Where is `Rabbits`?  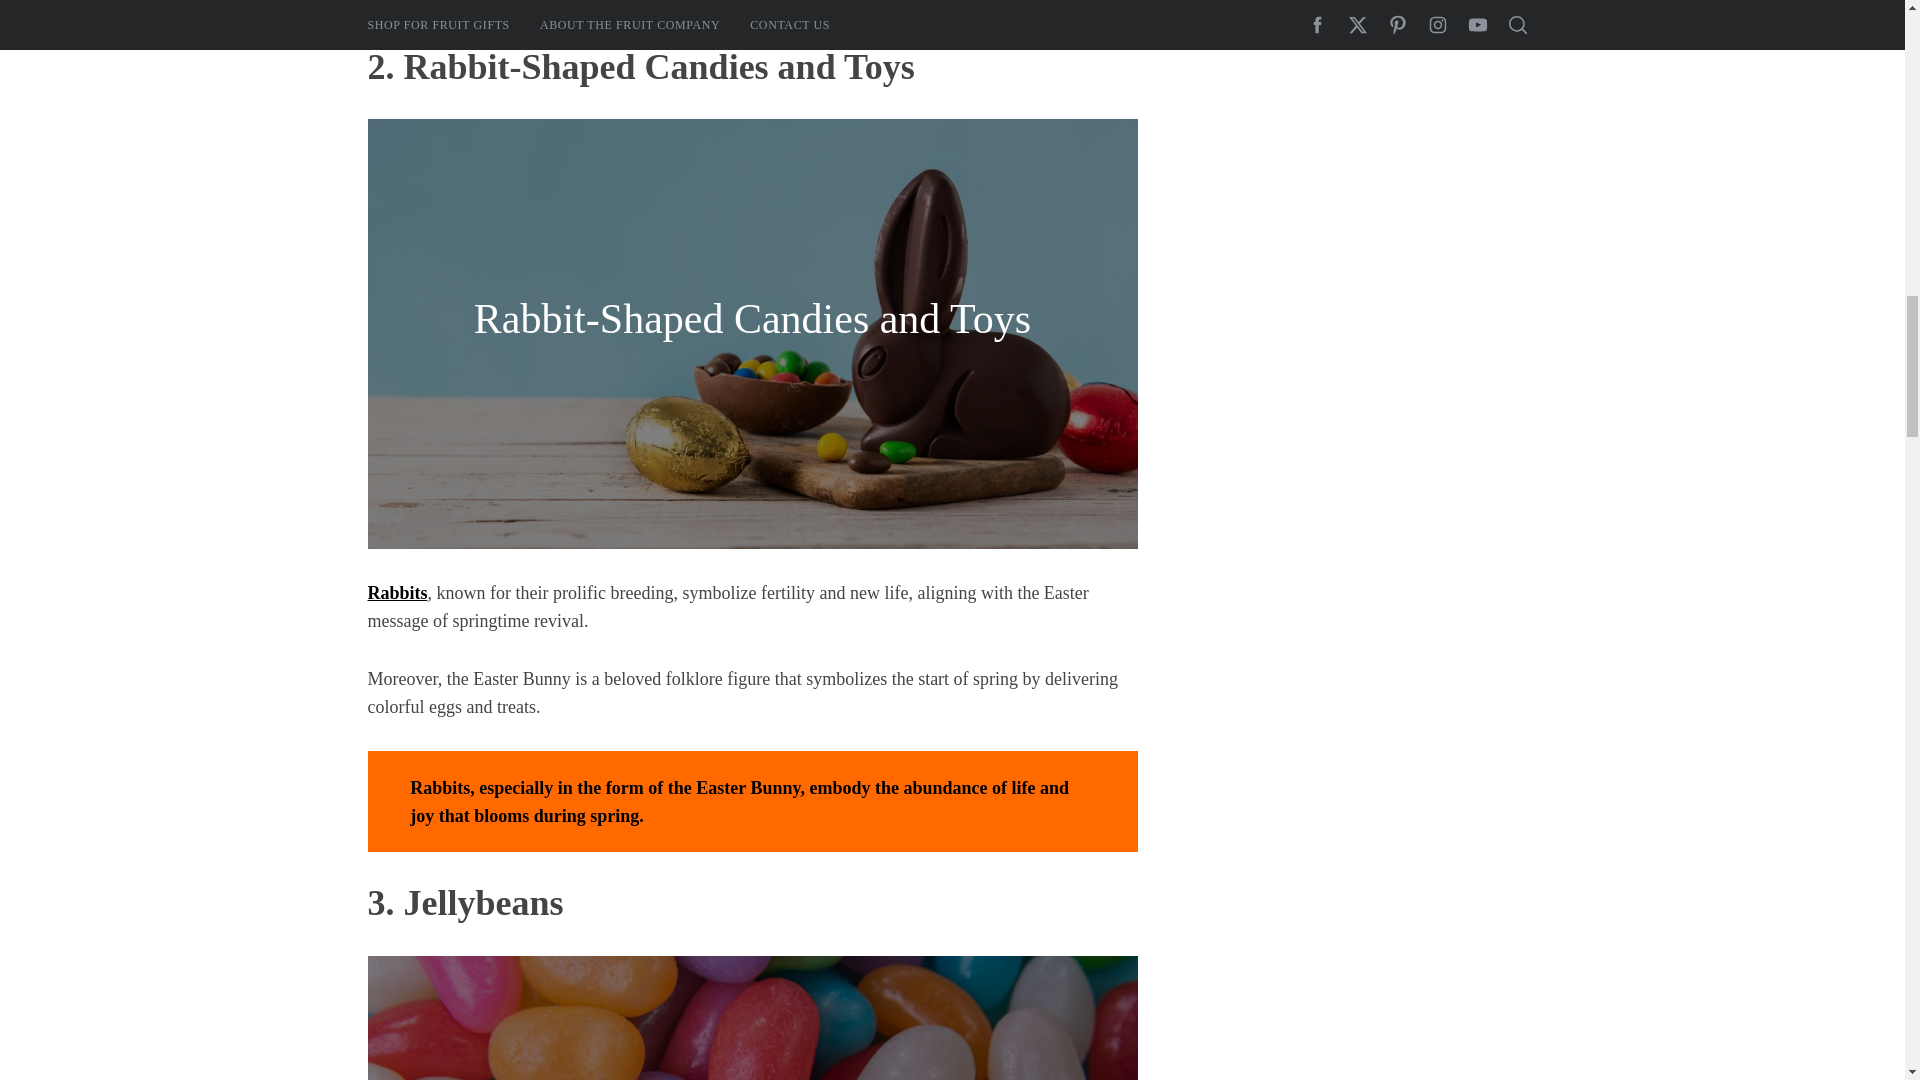 Rabbits is located at coordinates (398, 592).